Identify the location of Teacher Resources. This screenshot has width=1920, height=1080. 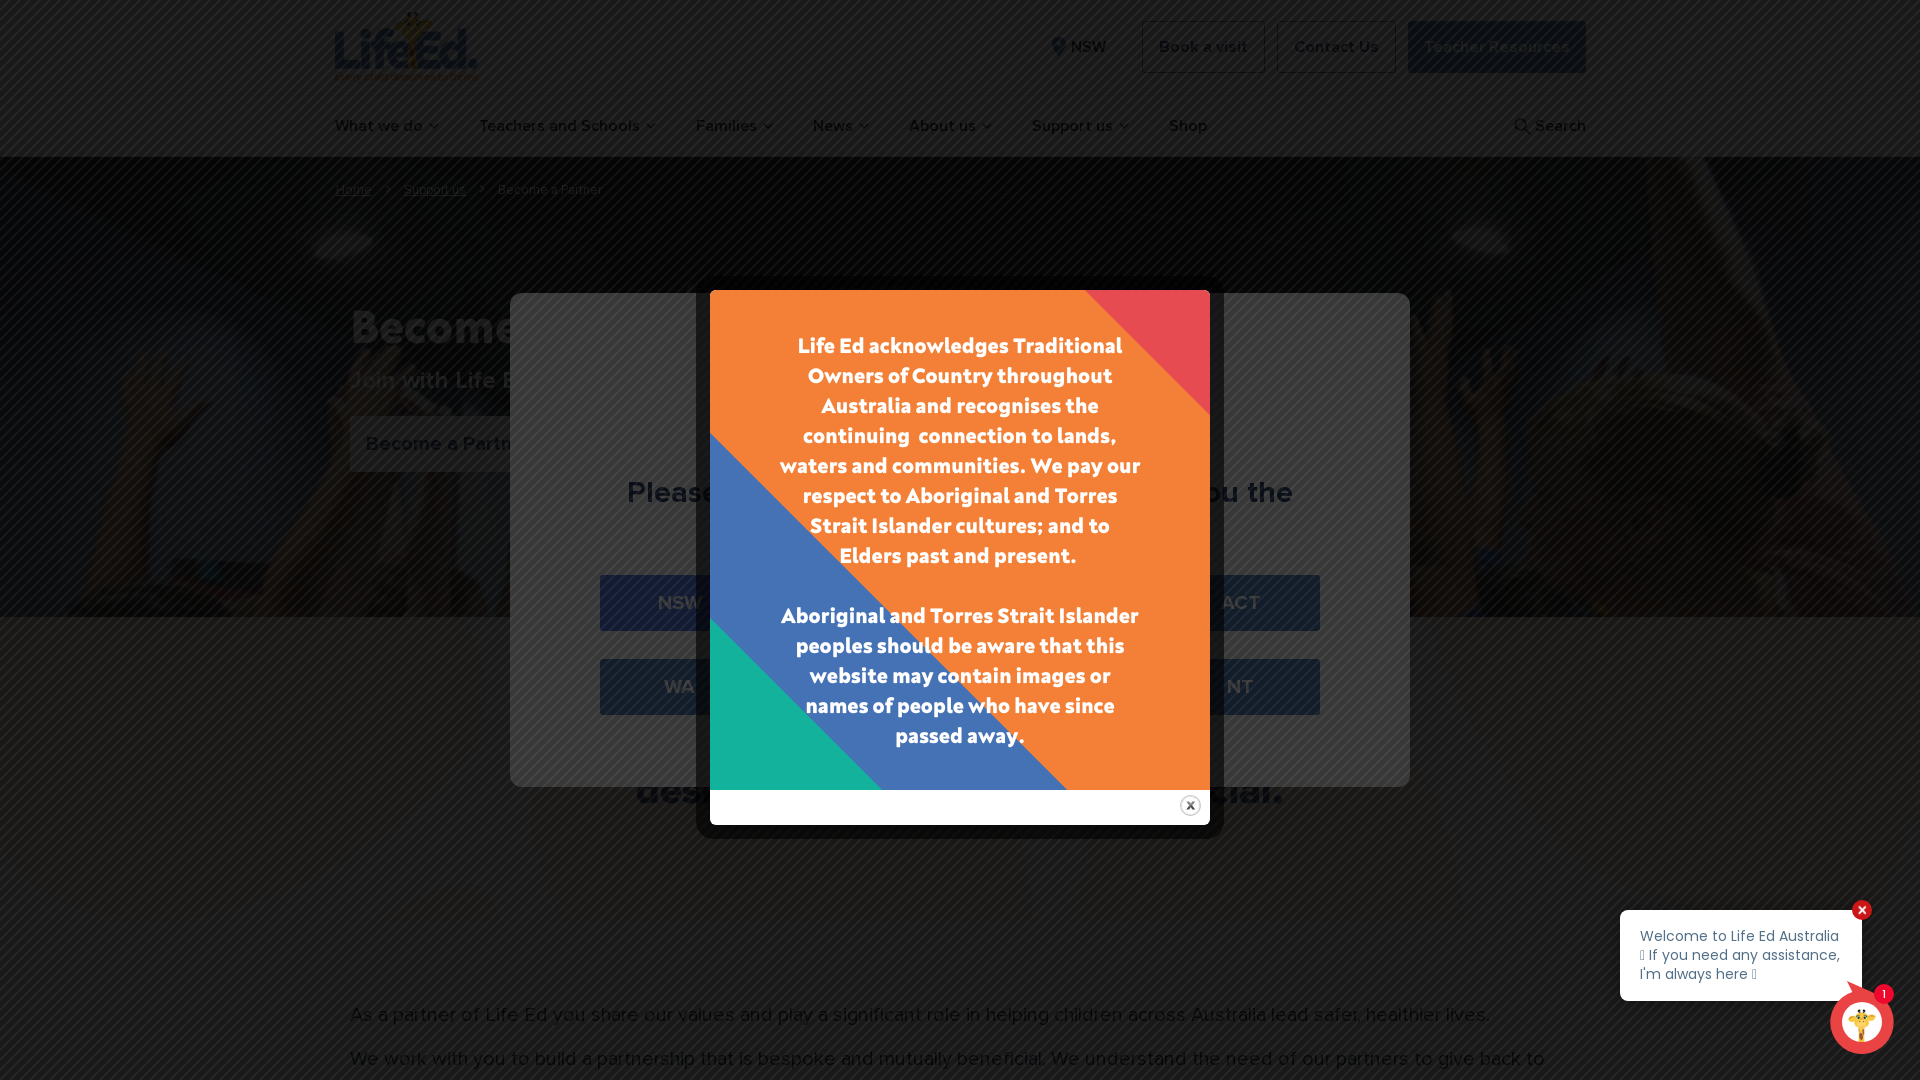
(1497, 47).